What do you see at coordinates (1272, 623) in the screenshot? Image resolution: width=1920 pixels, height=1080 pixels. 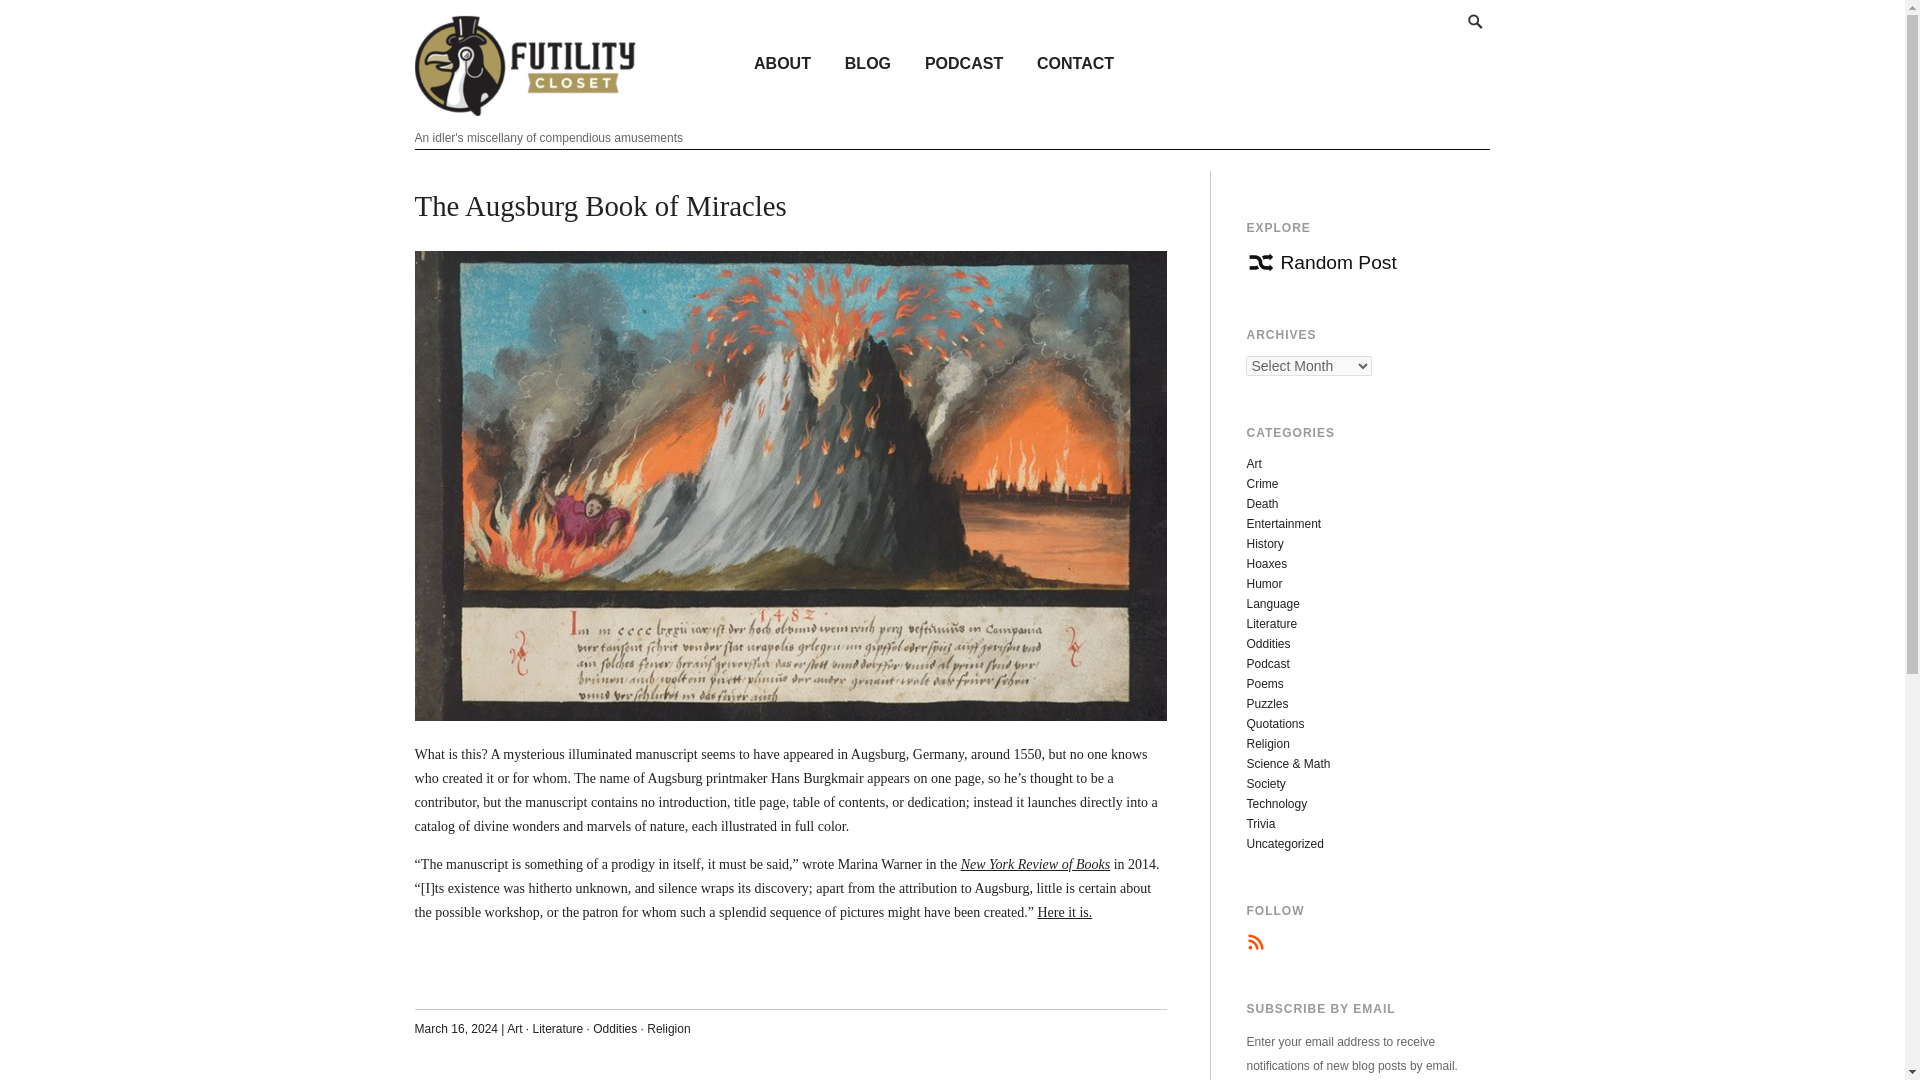 I see `Literature` at bounding box center [1272, 623].